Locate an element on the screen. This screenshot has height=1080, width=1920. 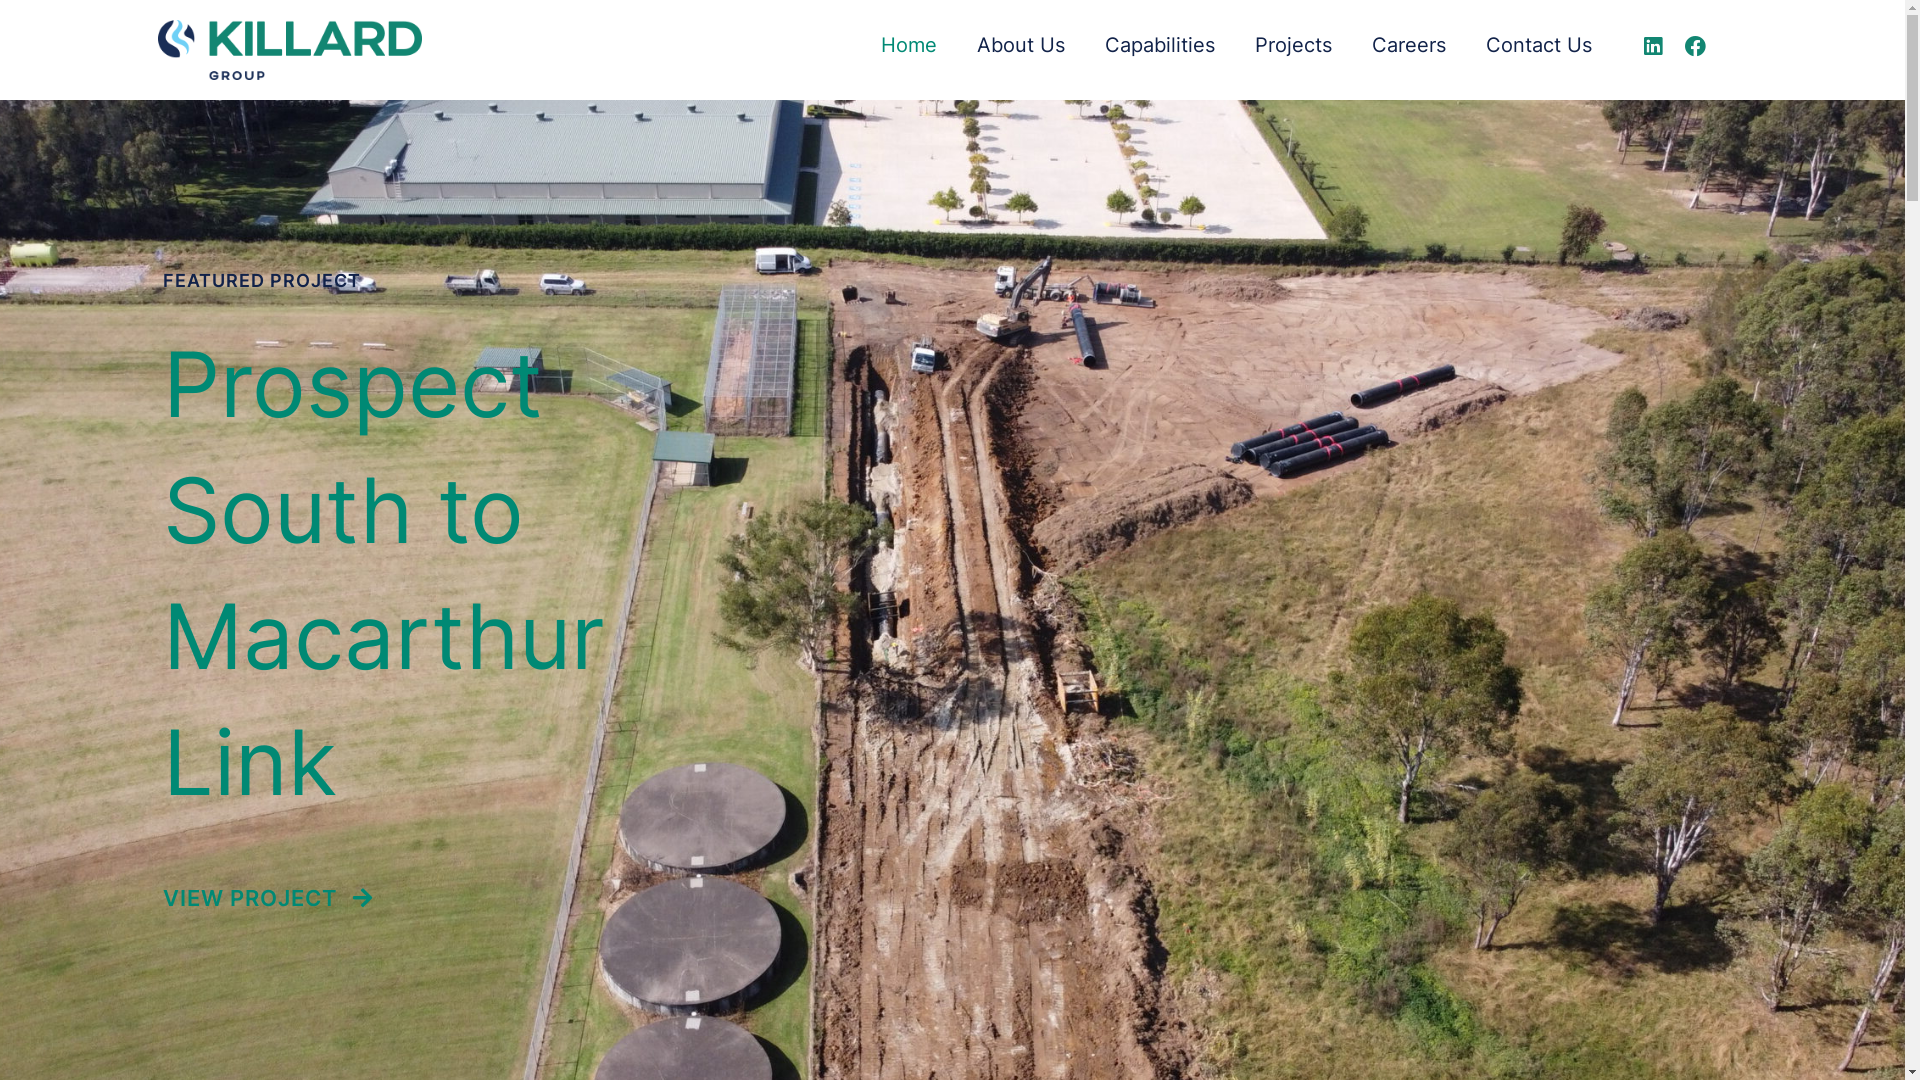
Capabilities is located at coordinates (1160, 45).